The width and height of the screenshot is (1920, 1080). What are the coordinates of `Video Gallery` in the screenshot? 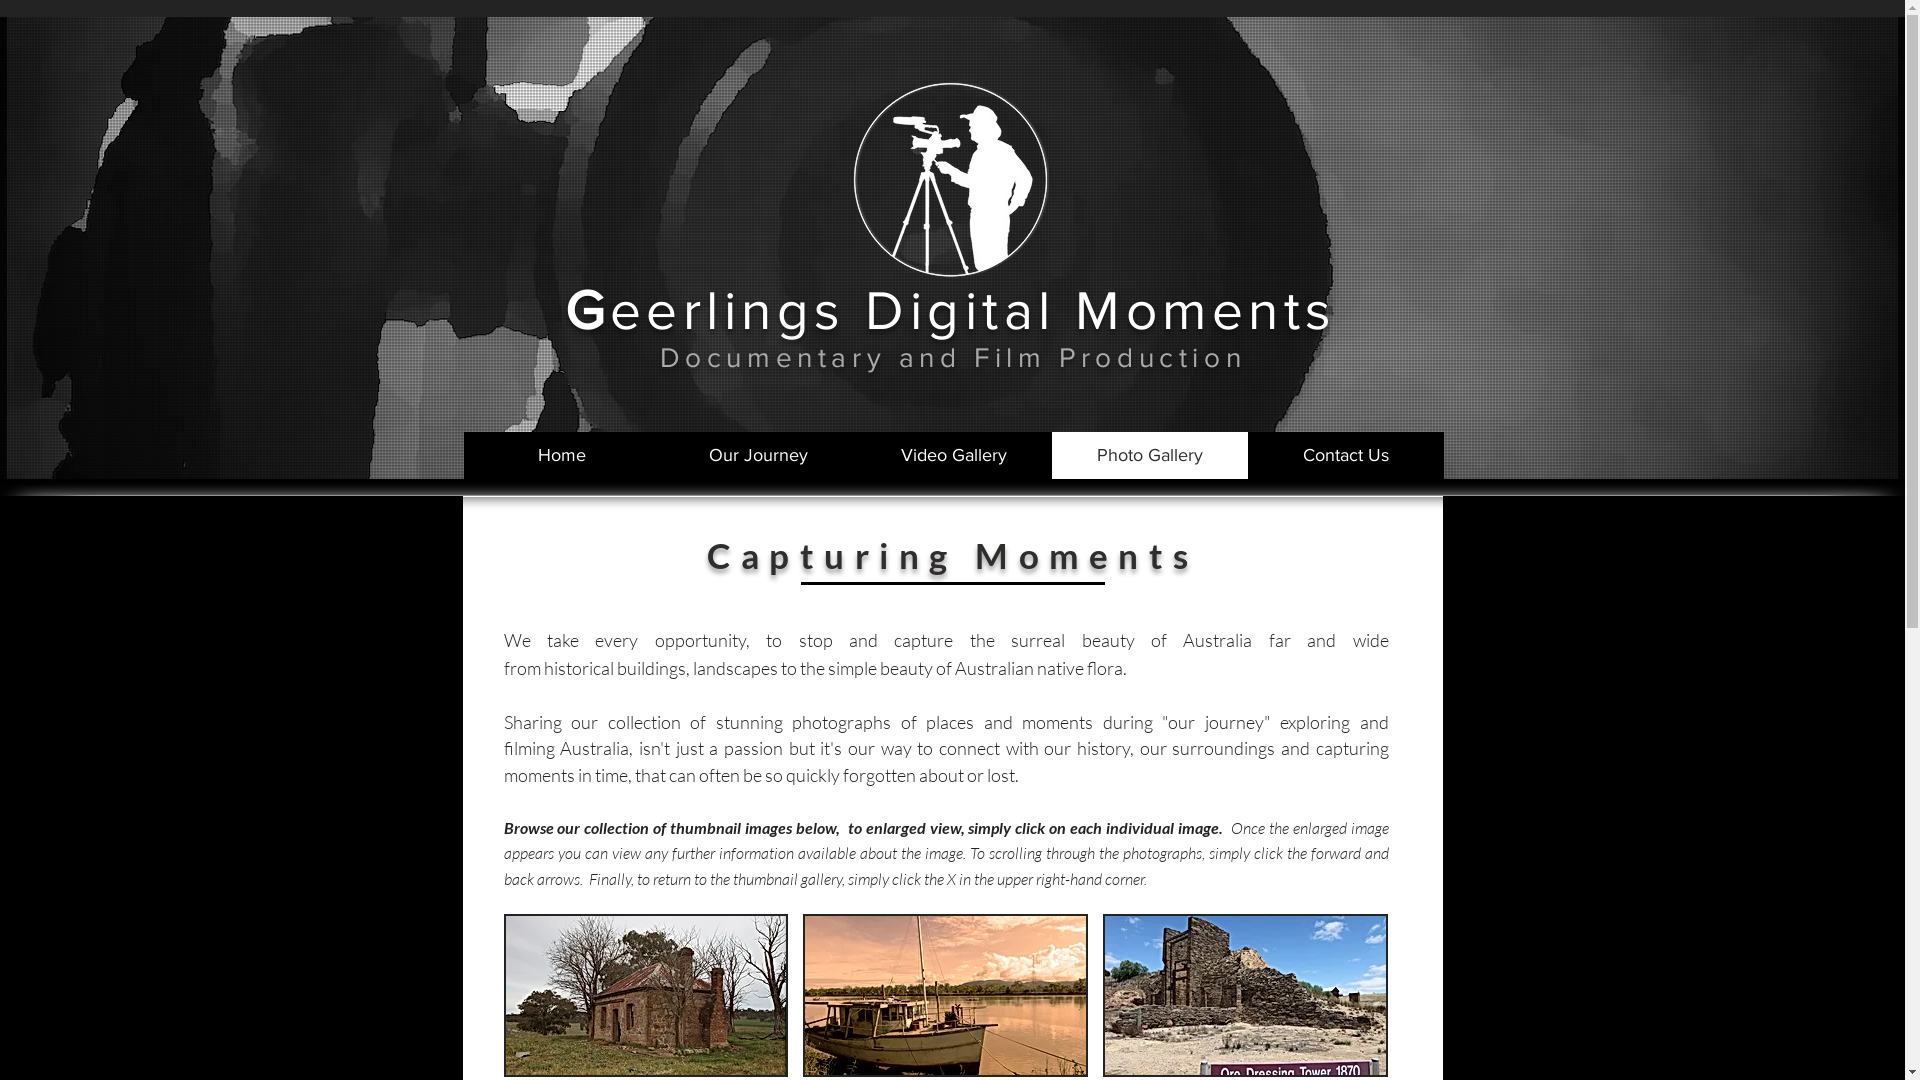 It's located at (954, 456).